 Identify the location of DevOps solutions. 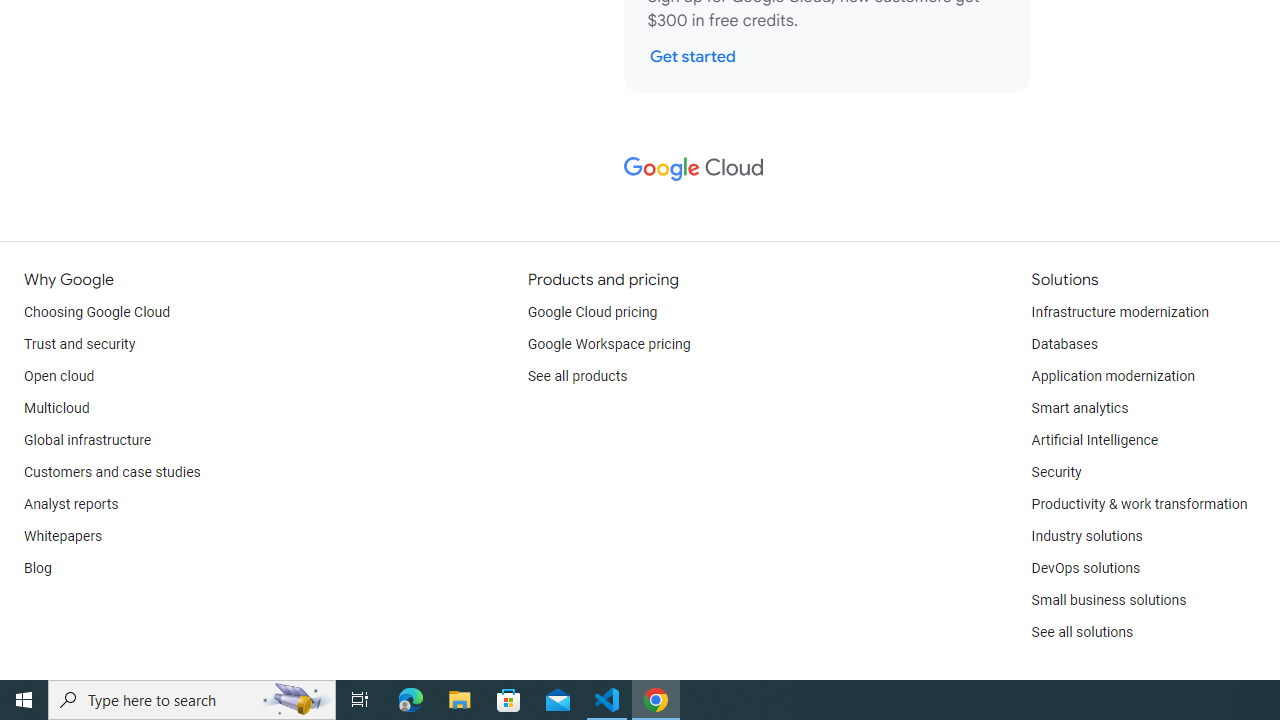
(1085, 568).